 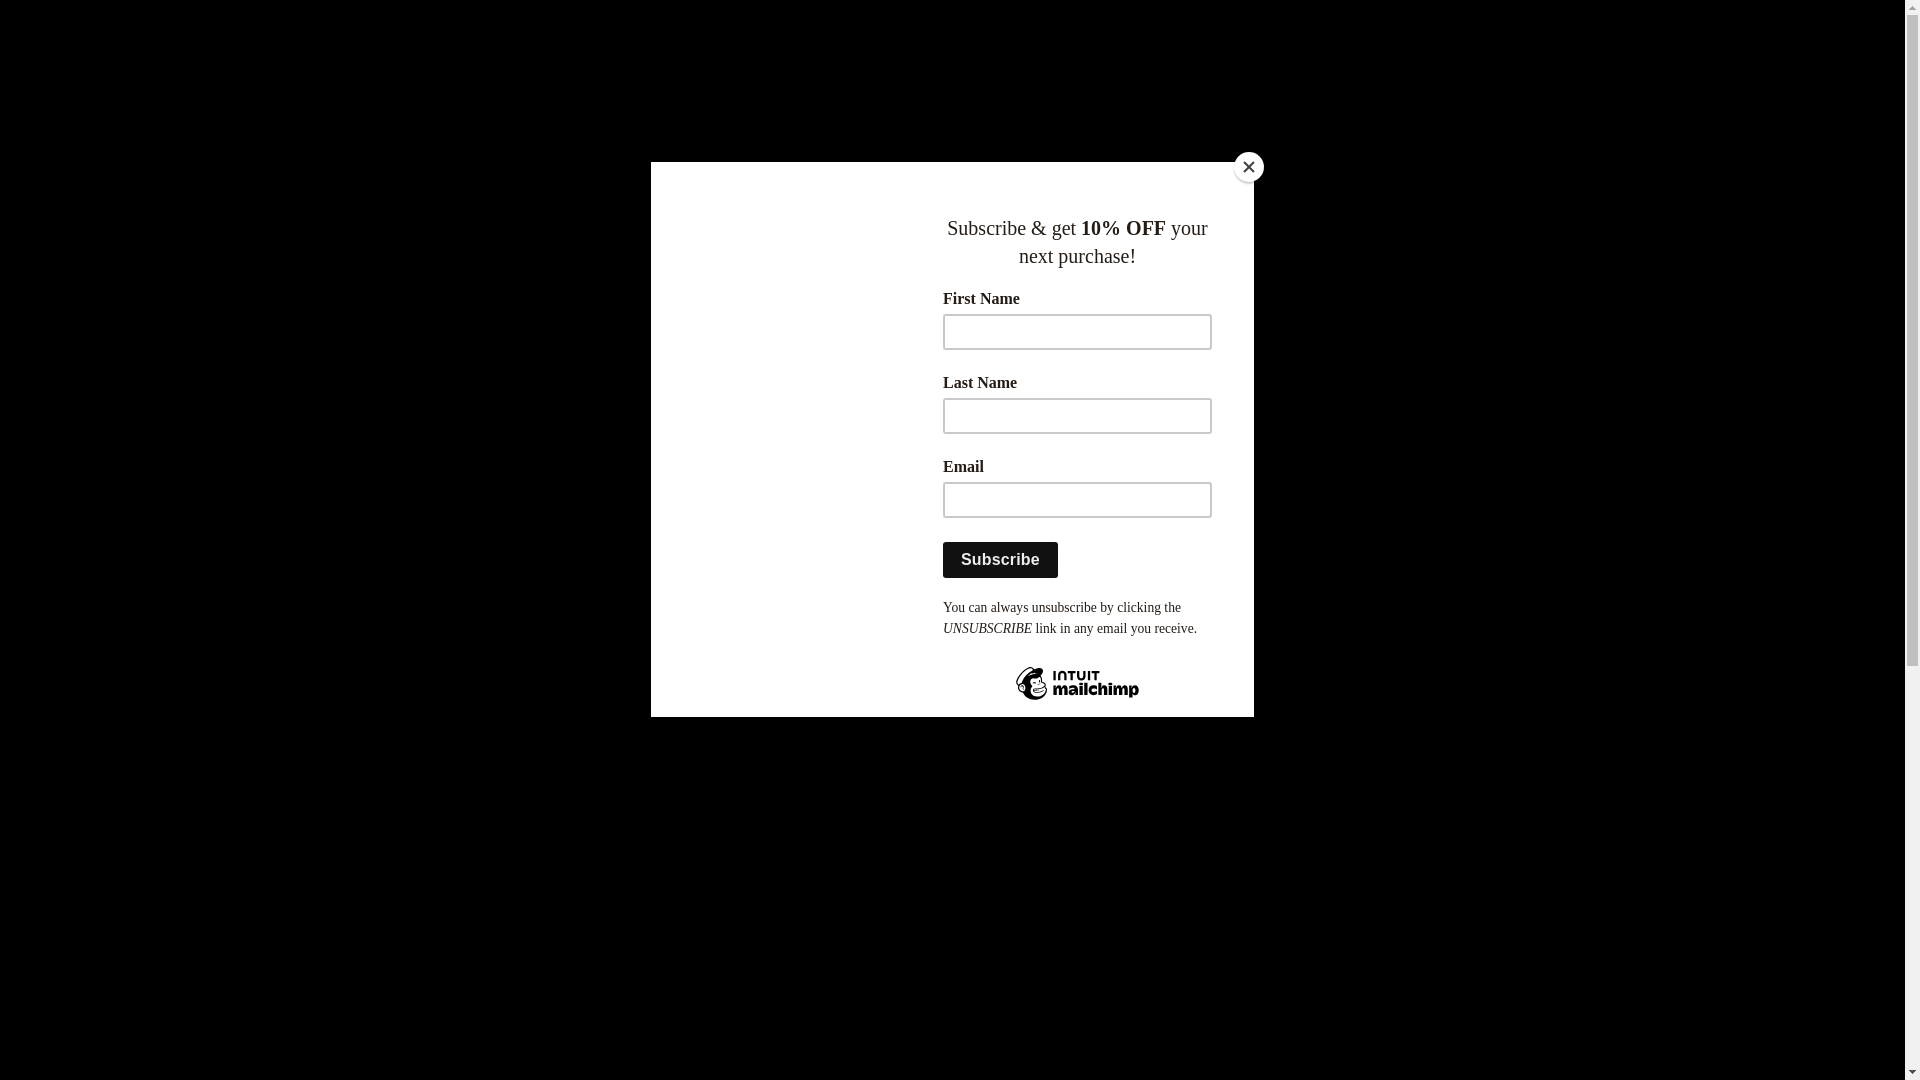 What do you see at coordinates (642, 415) in the screenshot?
I see `SALE` at bounding box center [642, 415].